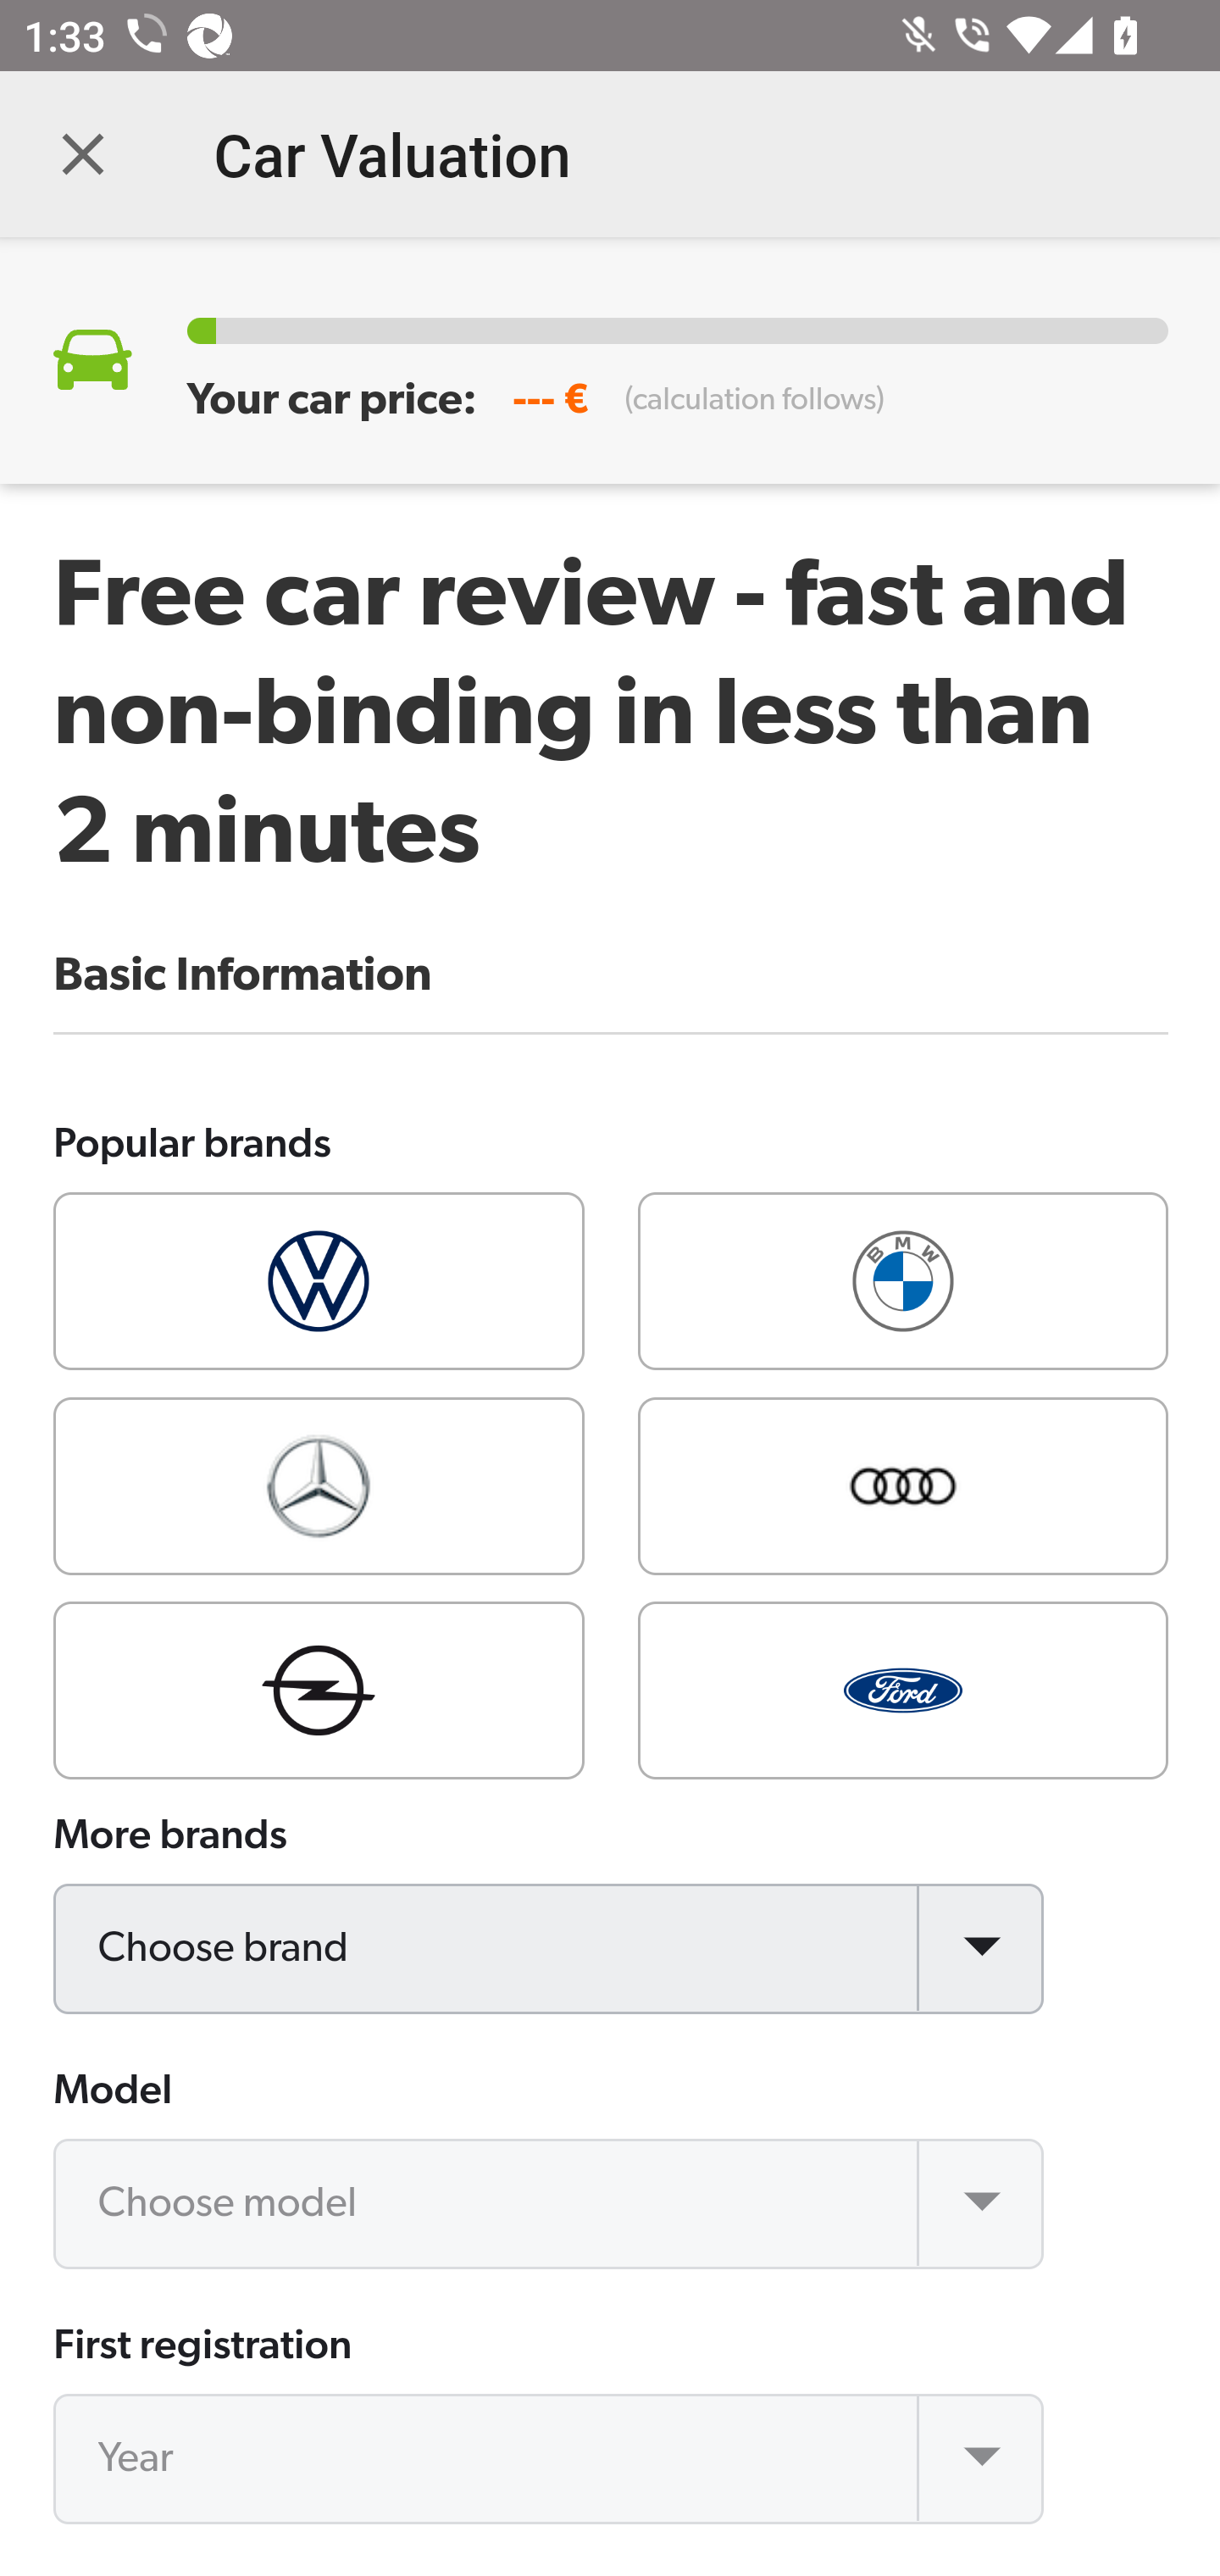  Describe the element at coordinates (550, 2574) in the screenshot. I see `Month` at that location.